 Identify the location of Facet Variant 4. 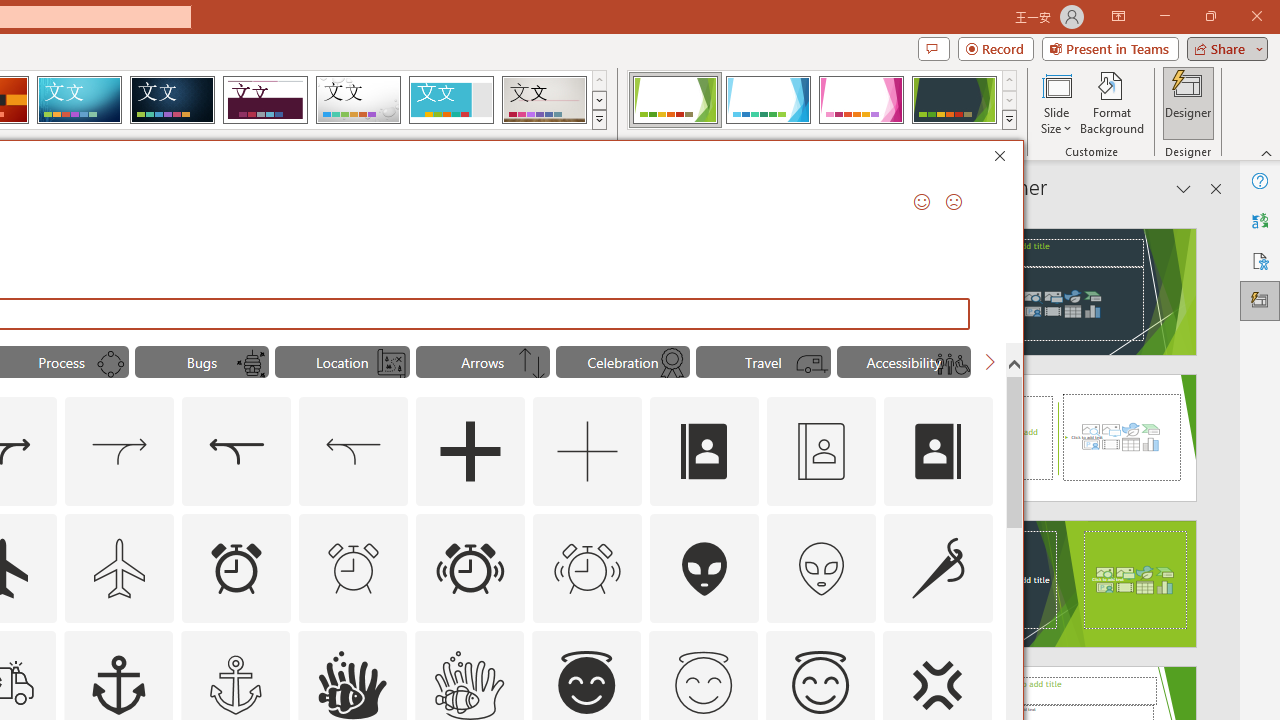
(954, 100).